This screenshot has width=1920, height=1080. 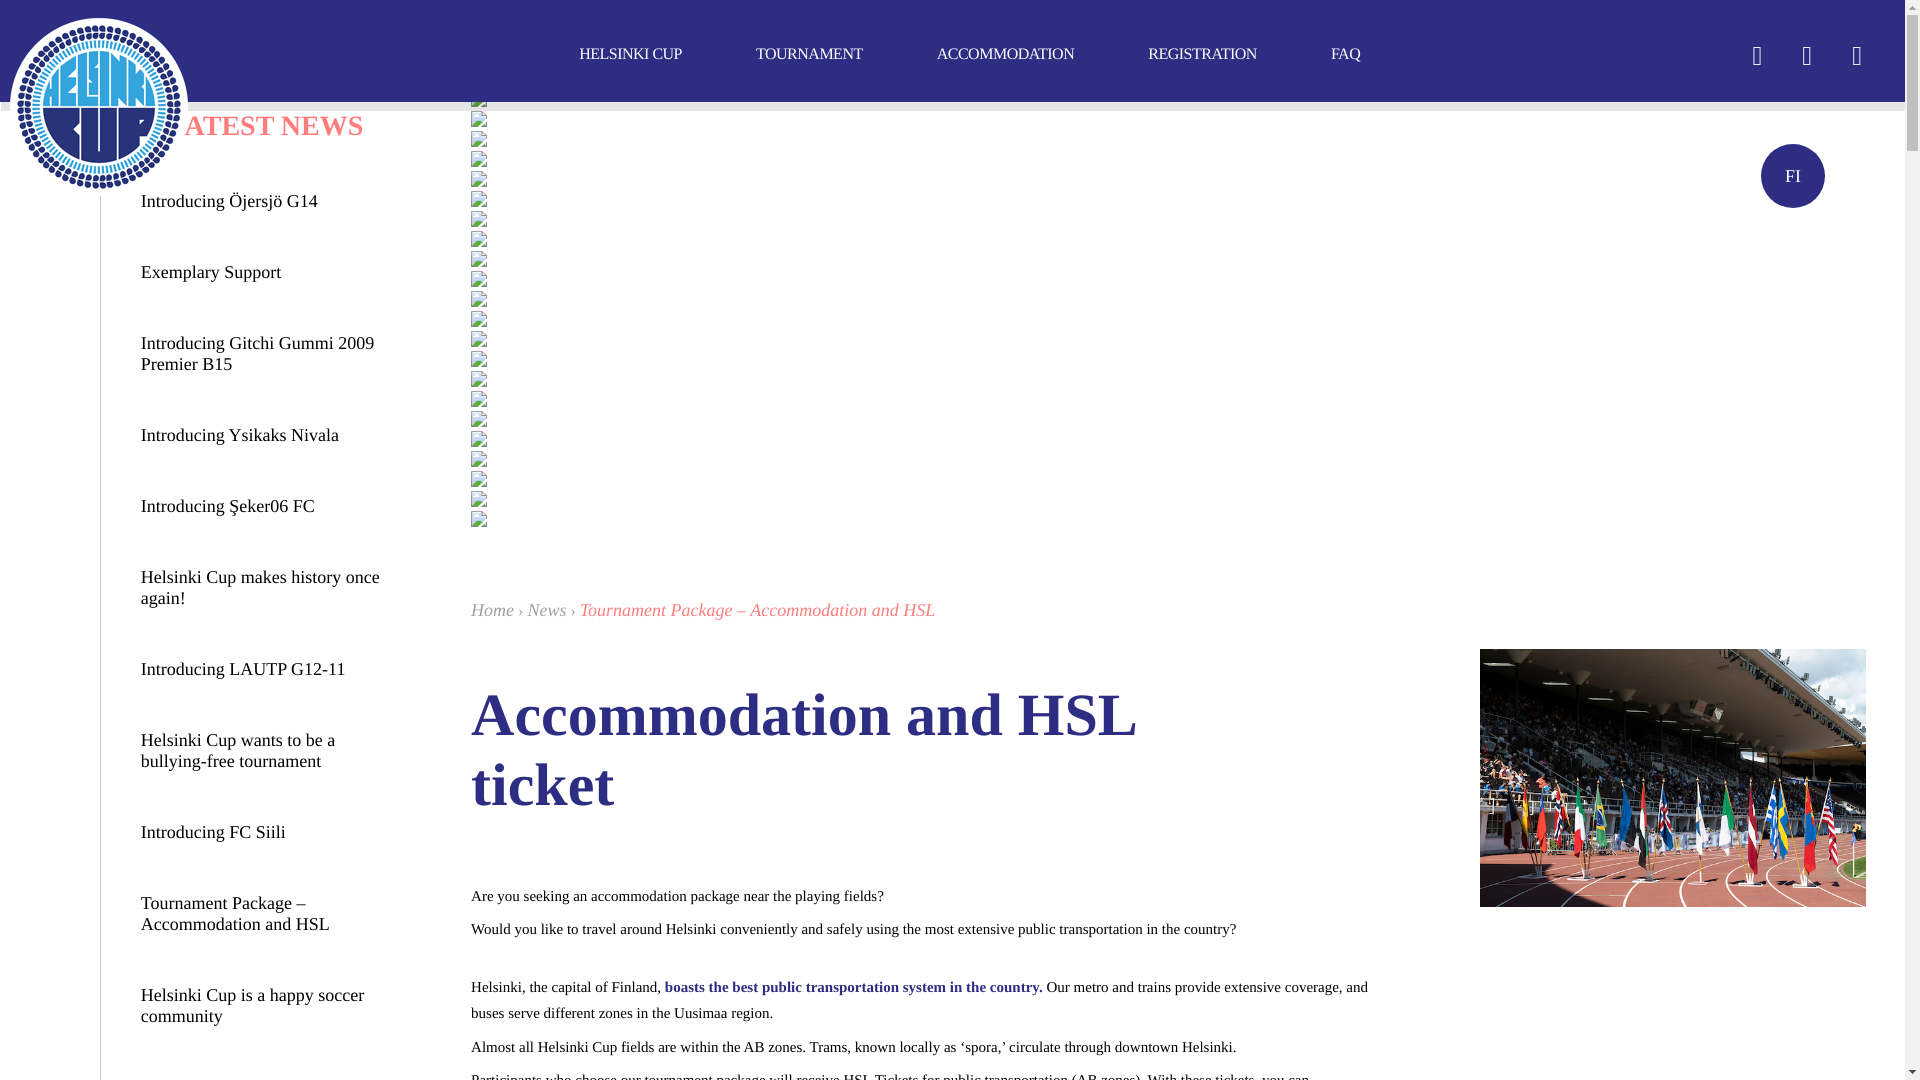 I want to click on Introducing Ysikaks Nivala, so click(x=269, y=434).